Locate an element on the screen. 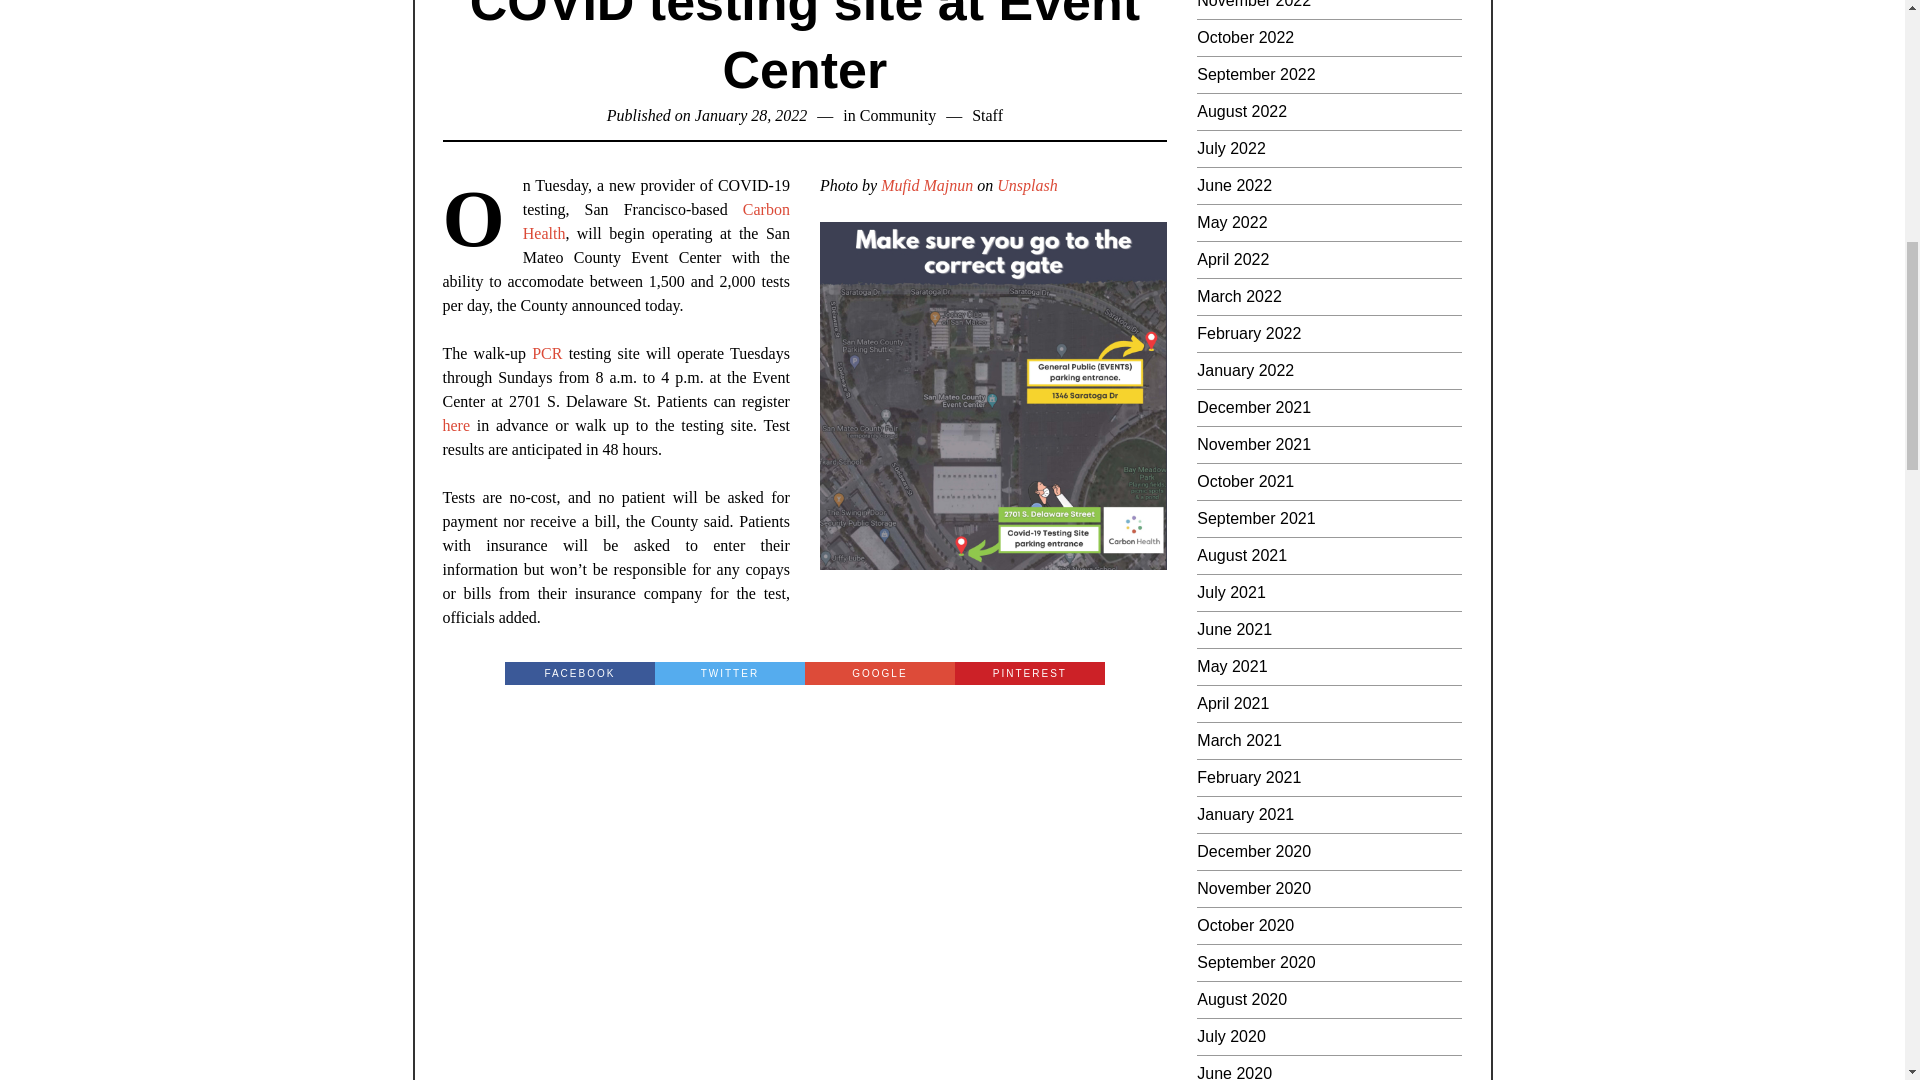 The image size is (1920, 1080). November 2022 is located at coordinates (1254, 4).